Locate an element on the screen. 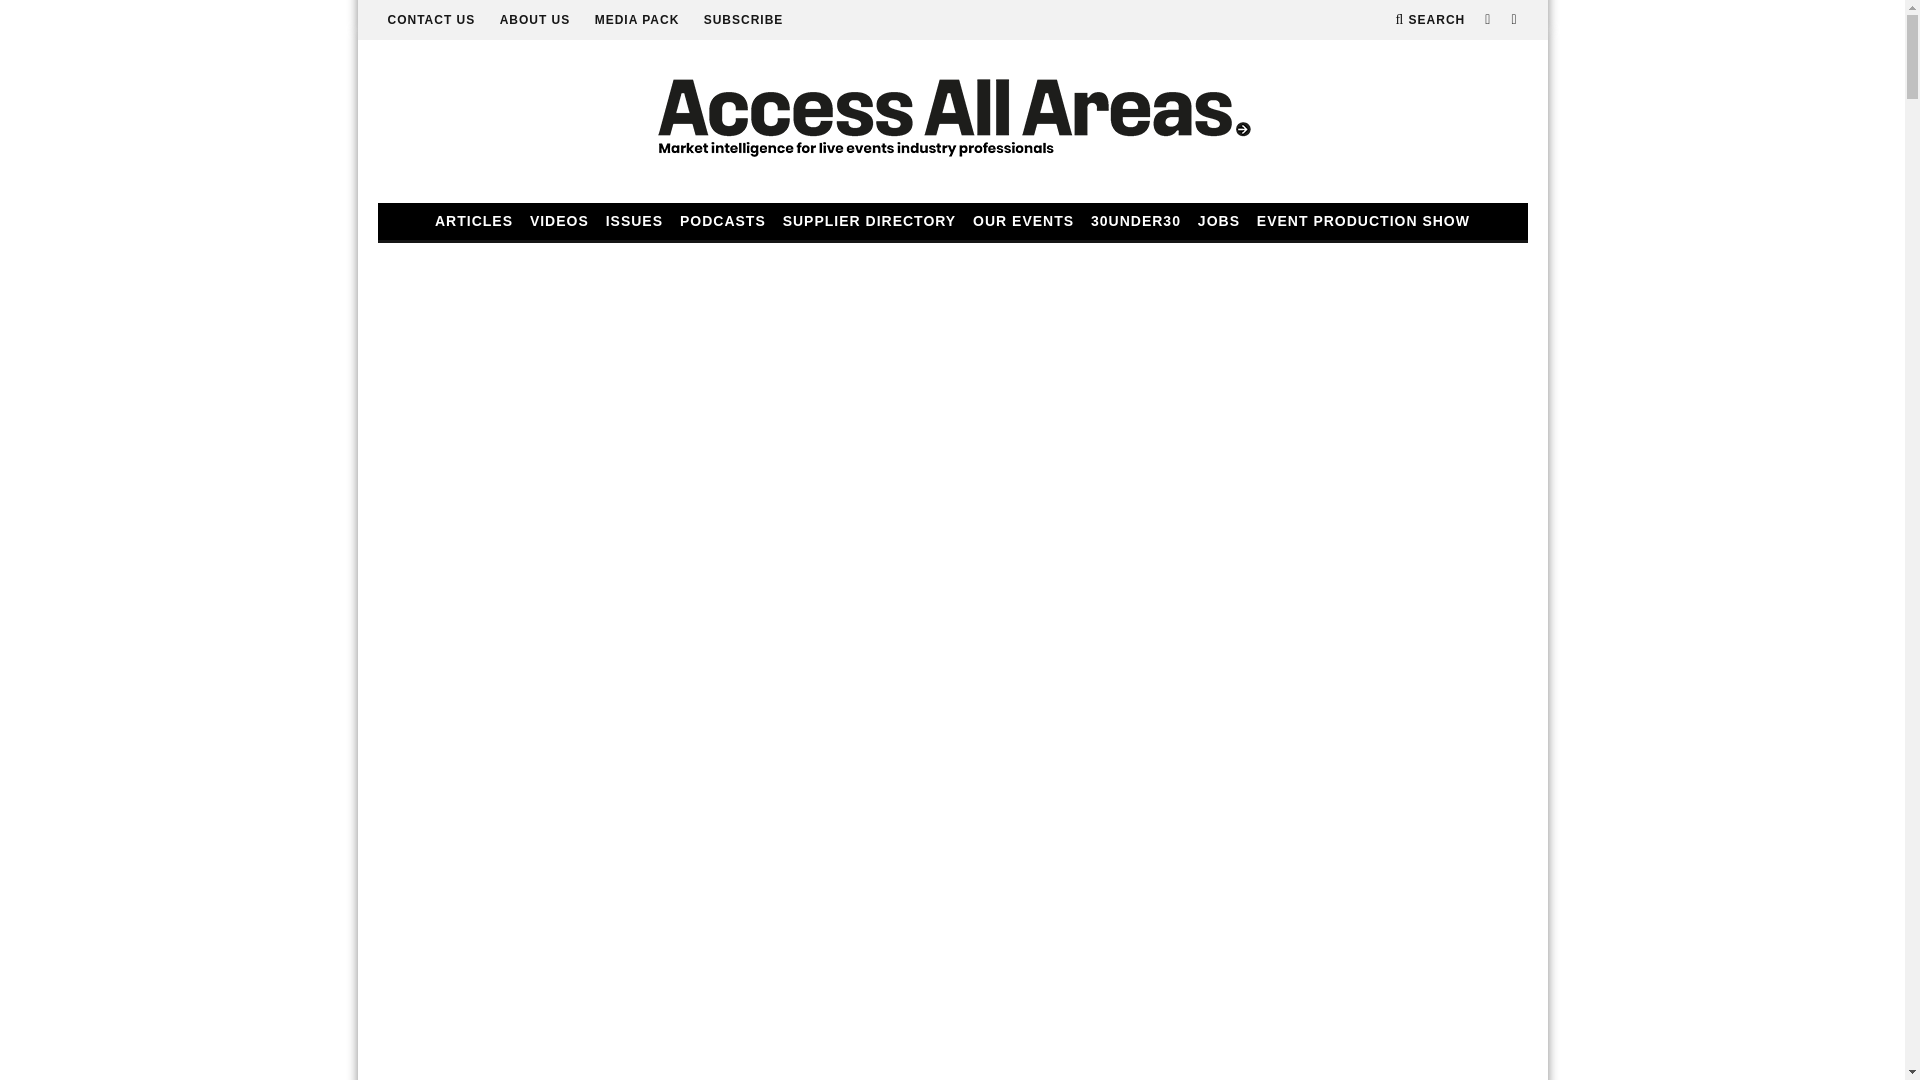  Log In is located at coordinates (952, 546).